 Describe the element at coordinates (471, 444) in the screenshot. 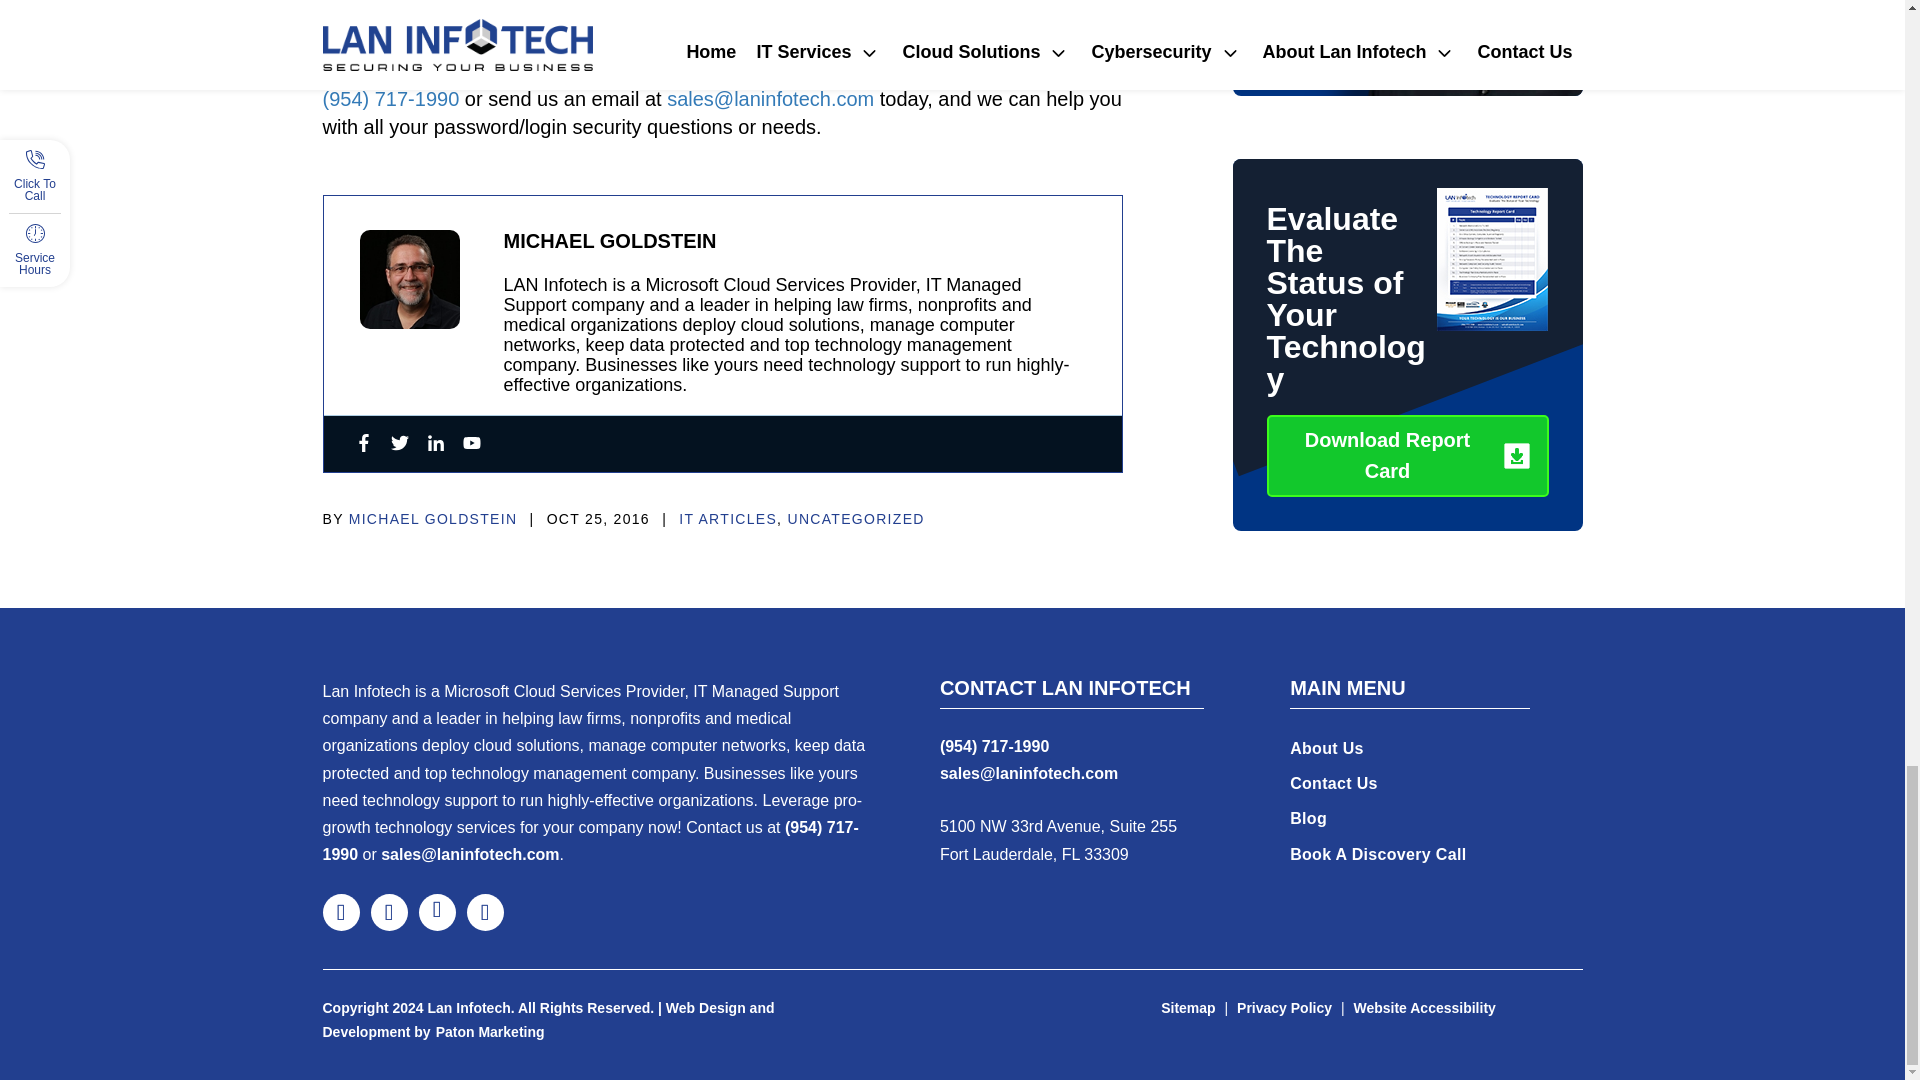

I see `Youtube` at that location.